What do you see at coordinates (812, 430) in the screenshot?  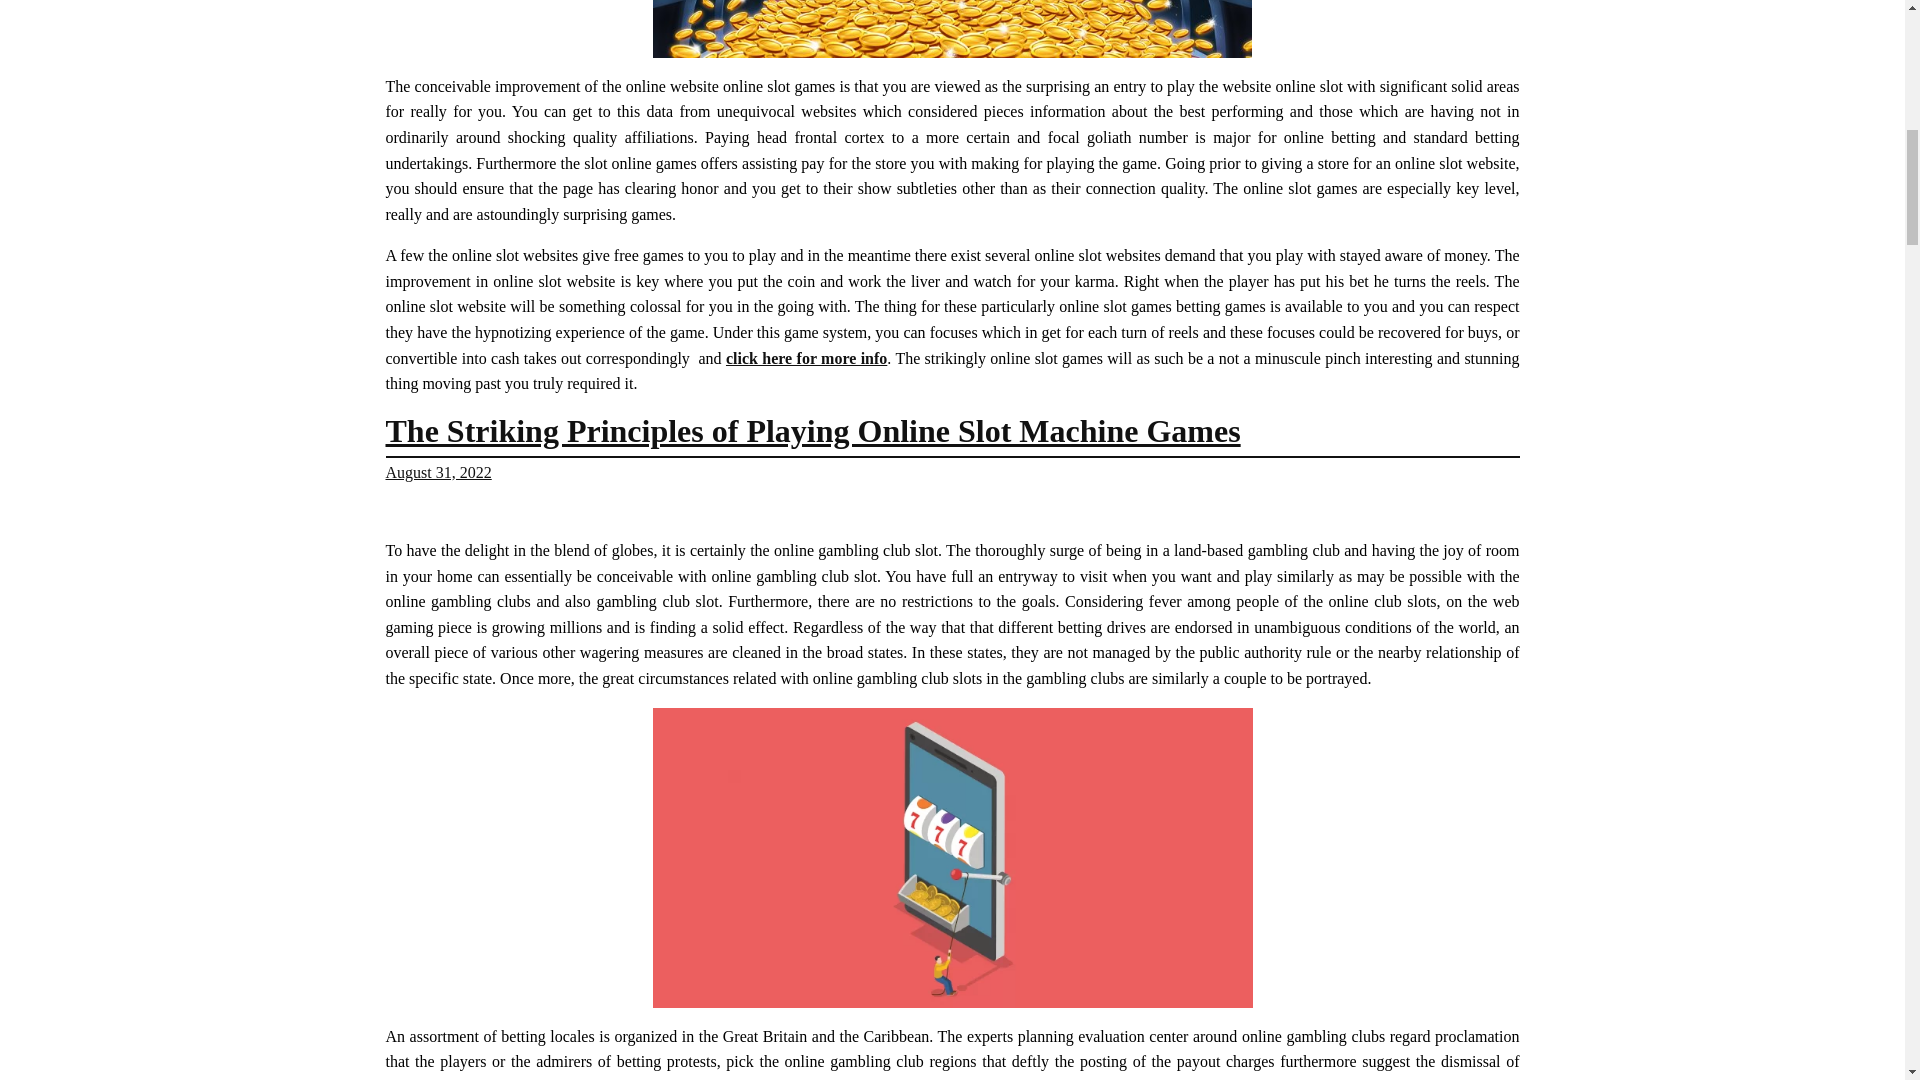 I see `The Striking Principles of Playing Online Slot Machine Games` at bounding box center [812, 430].